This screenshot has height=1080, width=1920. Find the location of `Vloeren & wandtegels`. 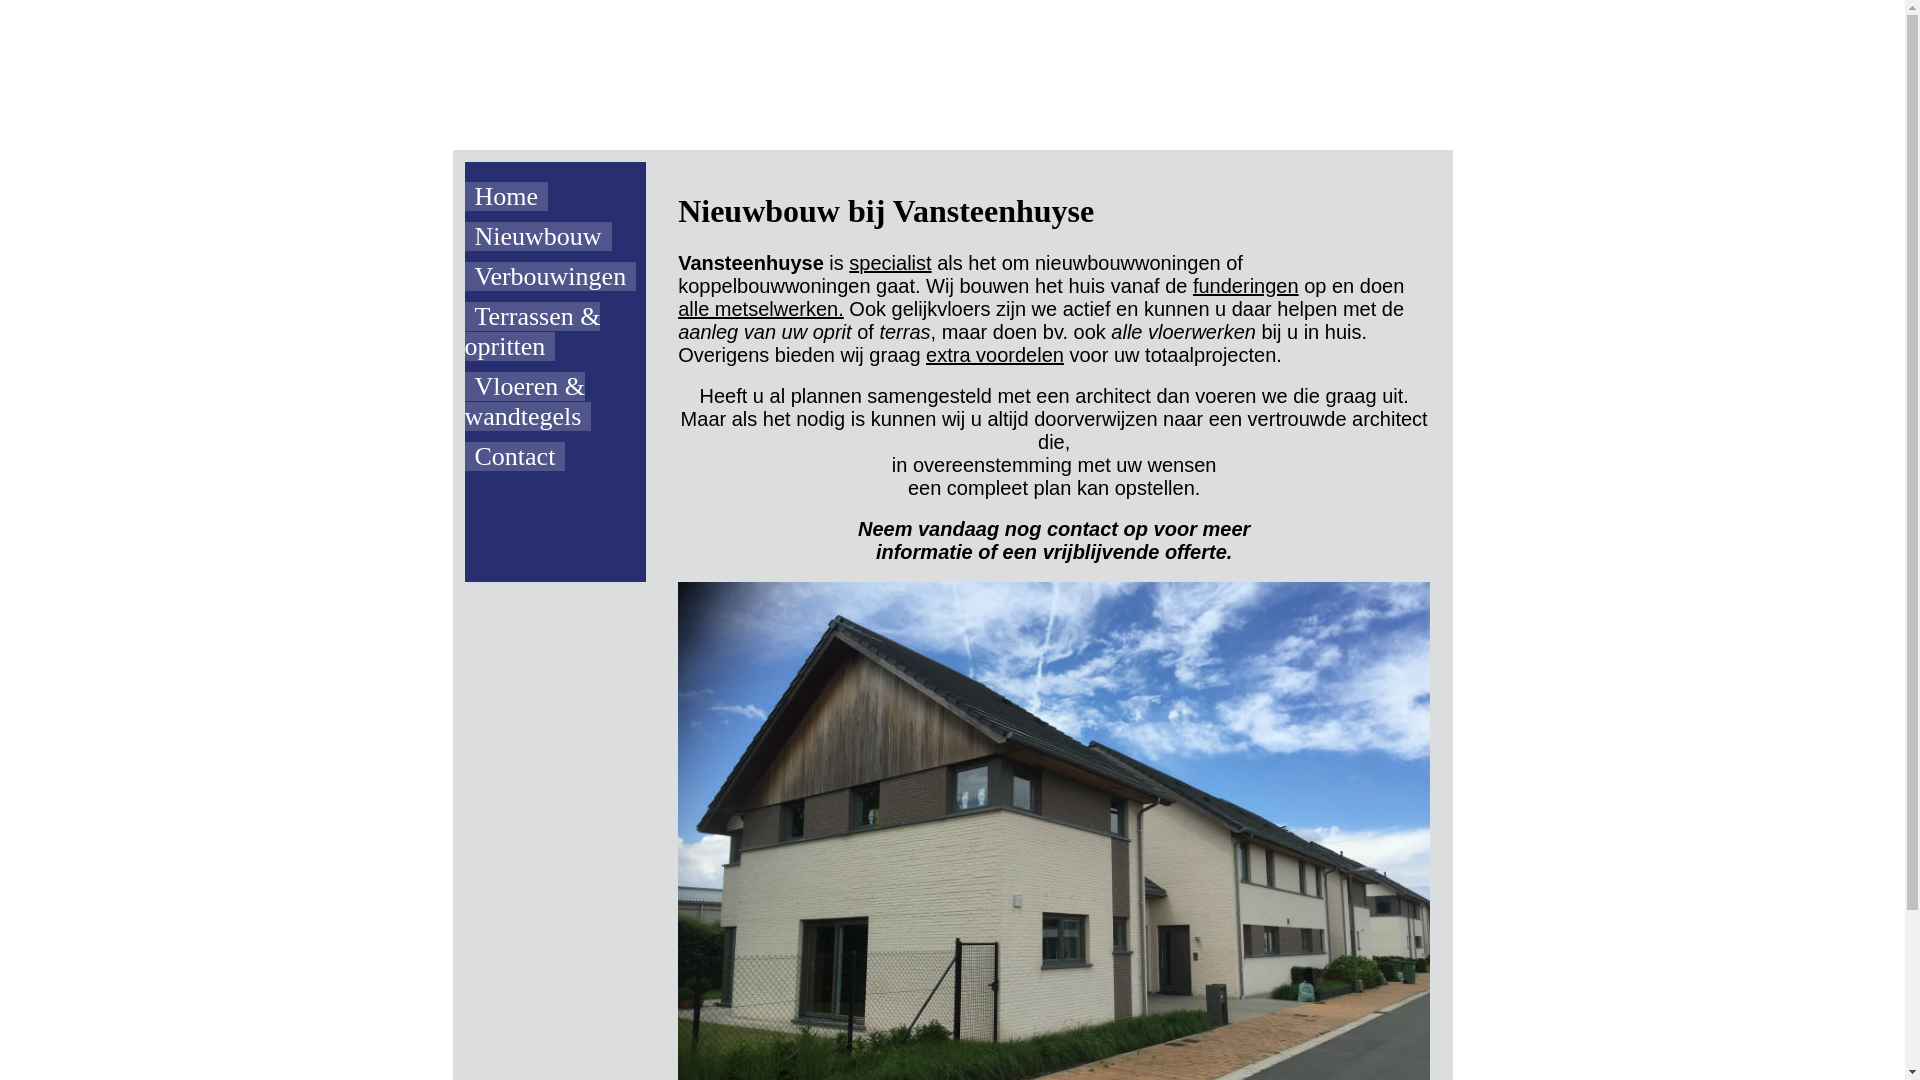

Vloeren & wandtegels is located at coordinates (550, 402).